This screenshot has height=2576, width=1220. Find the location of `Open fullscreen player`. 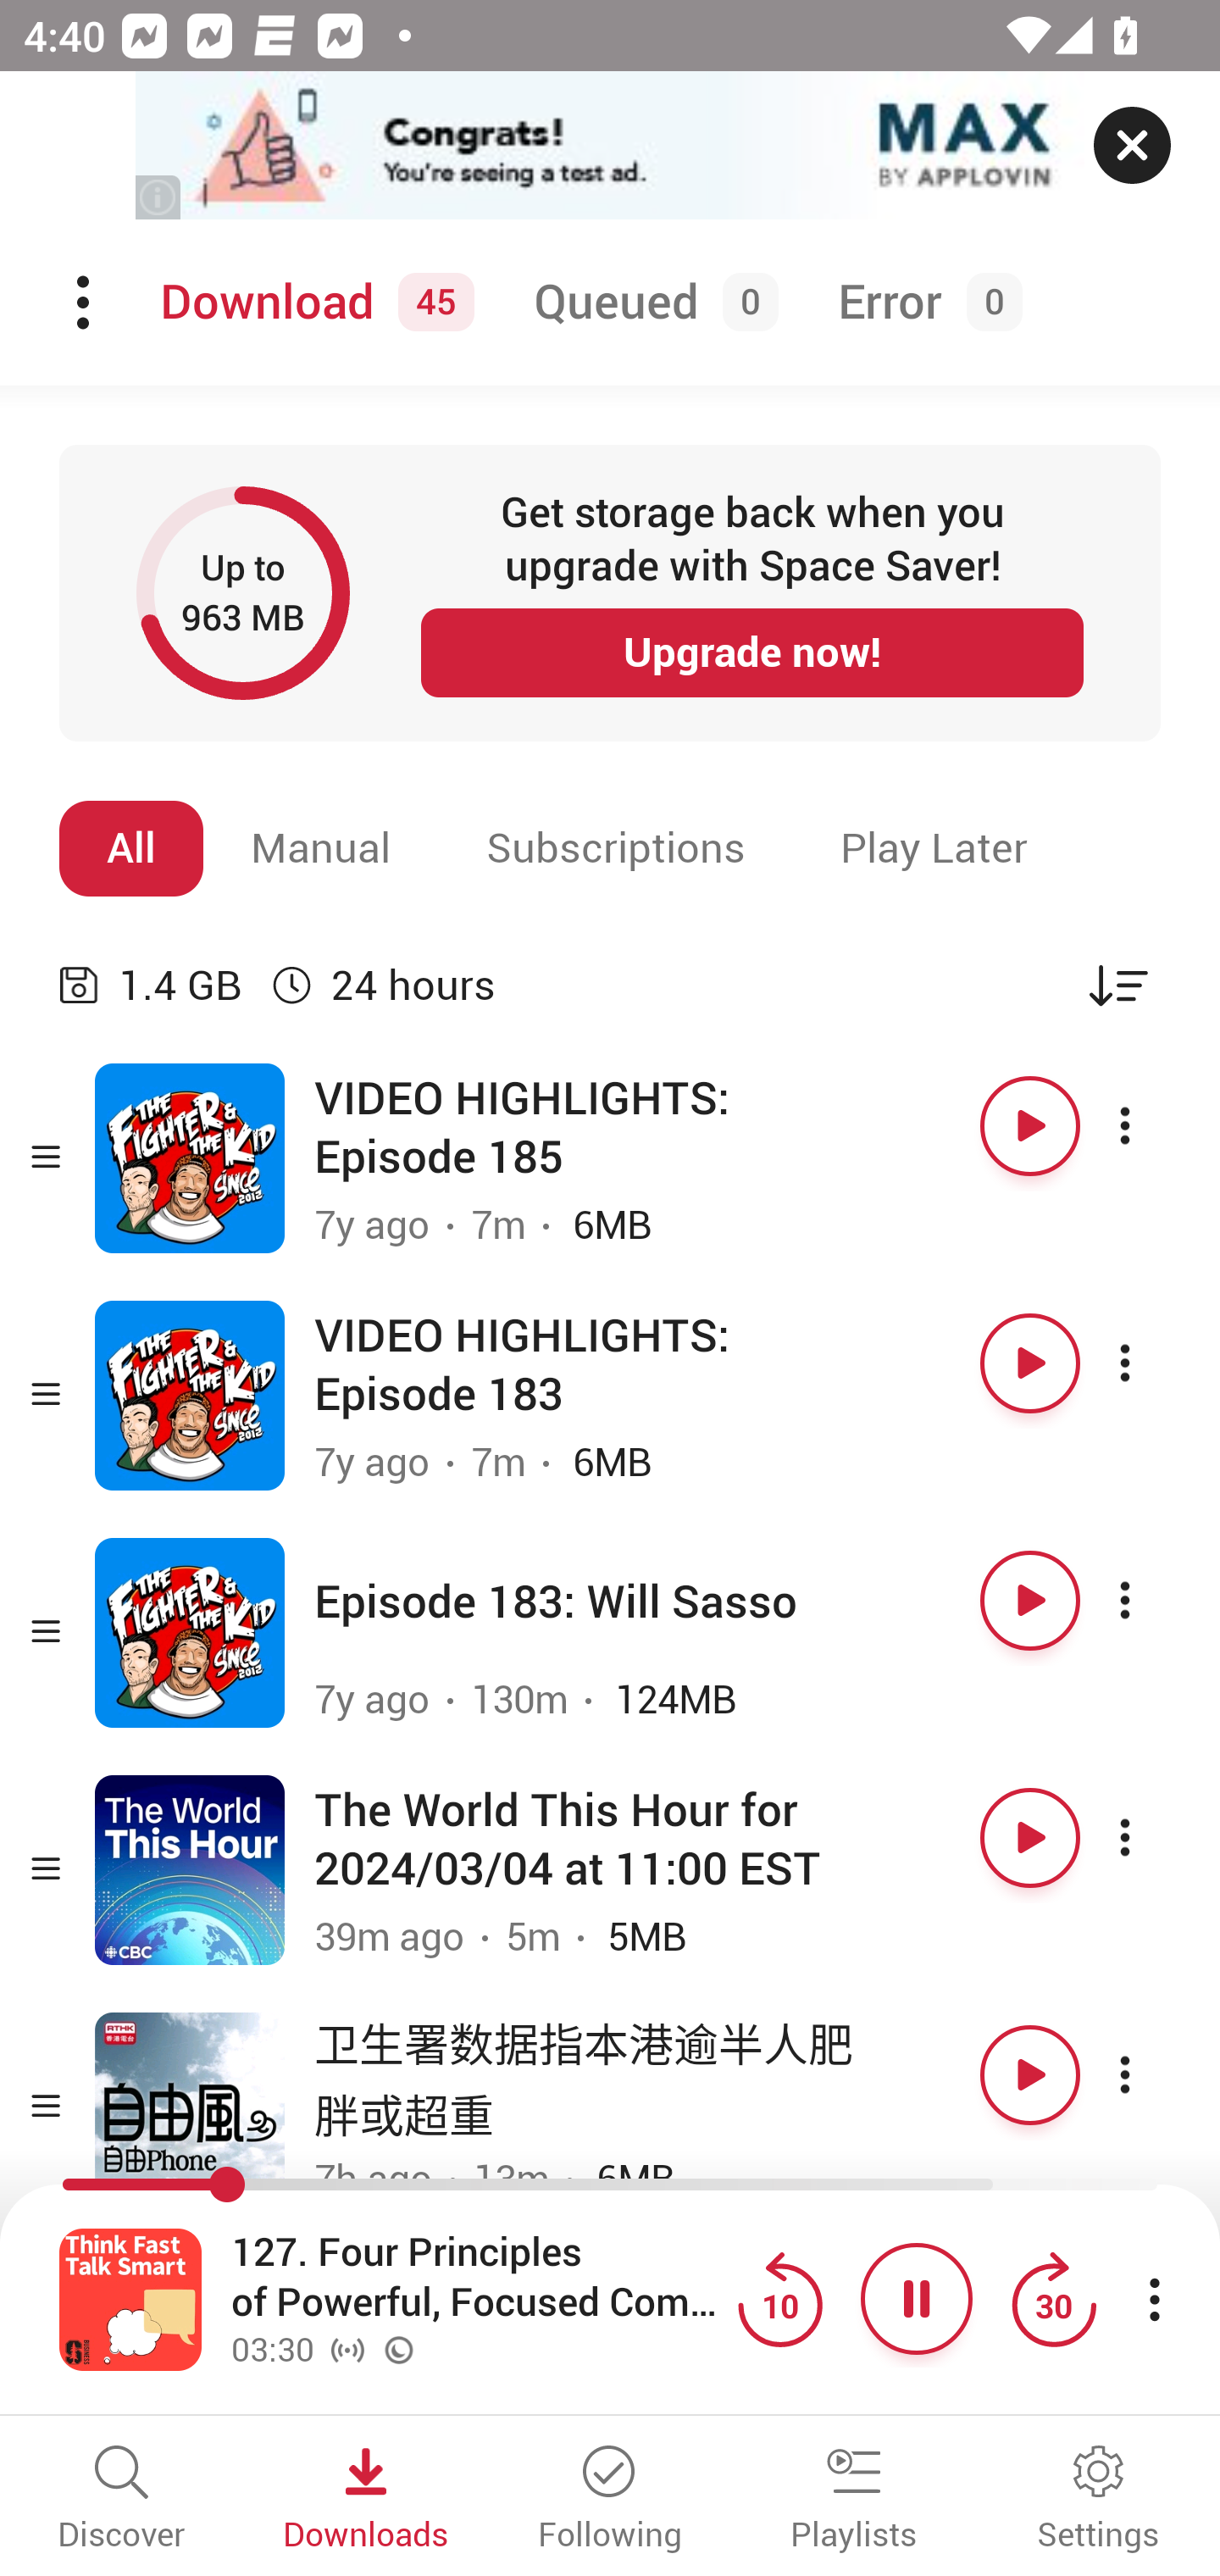

Open fullscreen player is located at coordinates (130, 2298).